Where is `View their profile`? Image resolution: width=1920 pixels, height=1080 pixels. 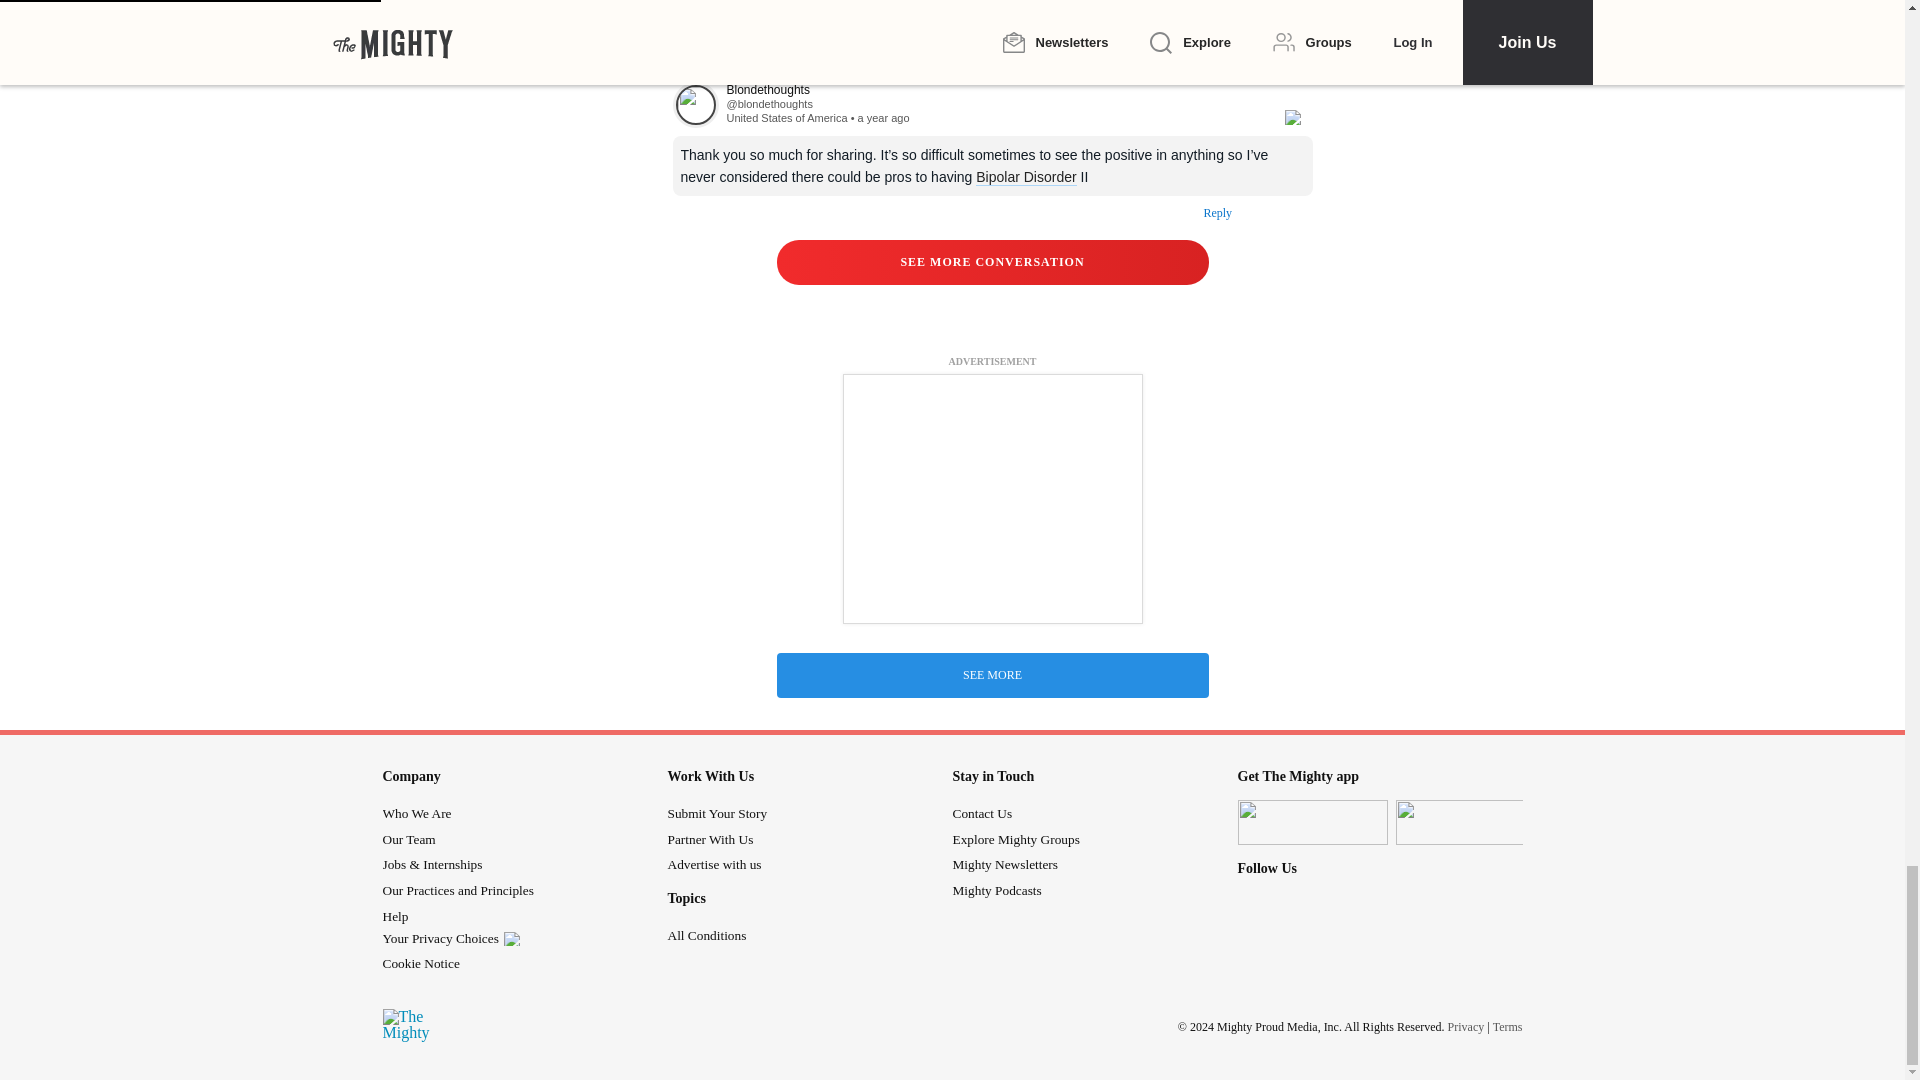 View their profile is located at coordinates (695, 105).